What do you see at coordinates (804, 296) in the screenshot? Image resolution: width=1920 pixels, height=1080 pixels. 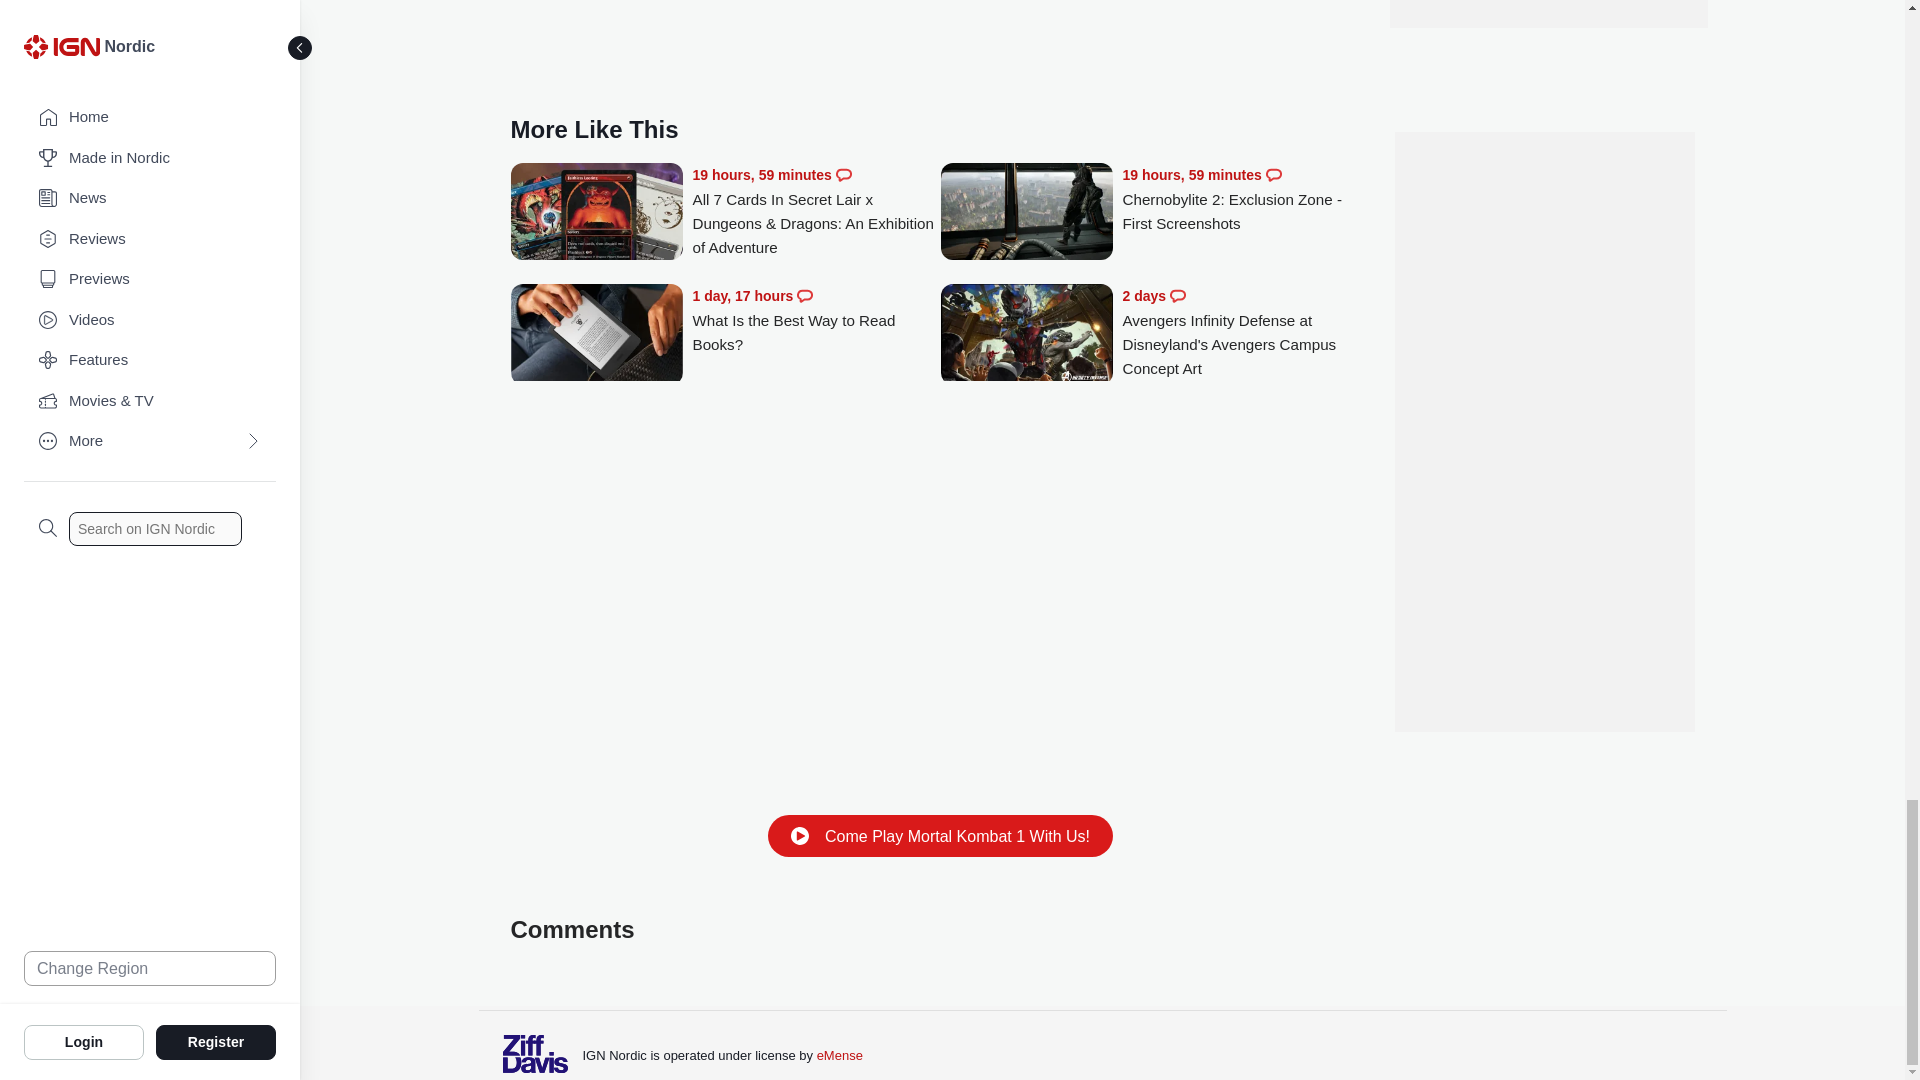 I see `Comments` at bounding box center [804, 296].